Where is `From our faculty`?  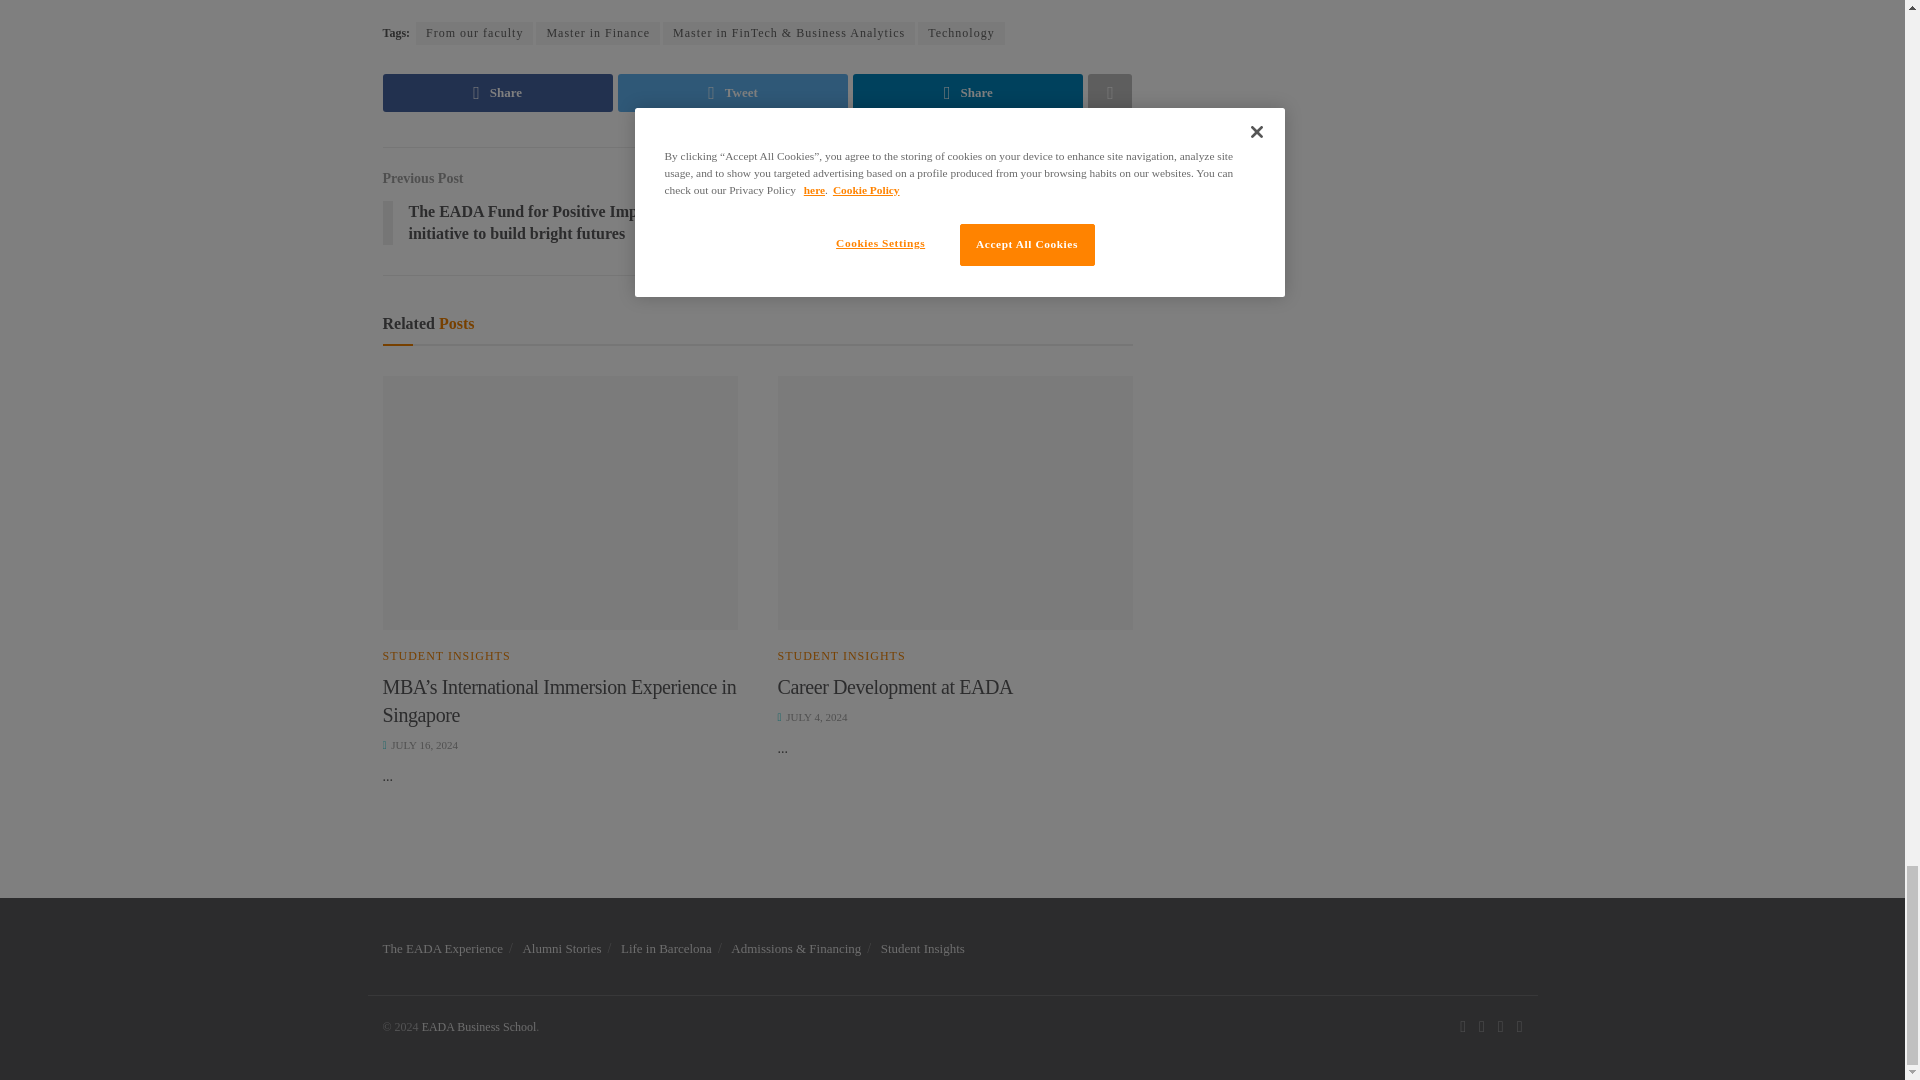 From our faculty is located at coordinates (474, 33).